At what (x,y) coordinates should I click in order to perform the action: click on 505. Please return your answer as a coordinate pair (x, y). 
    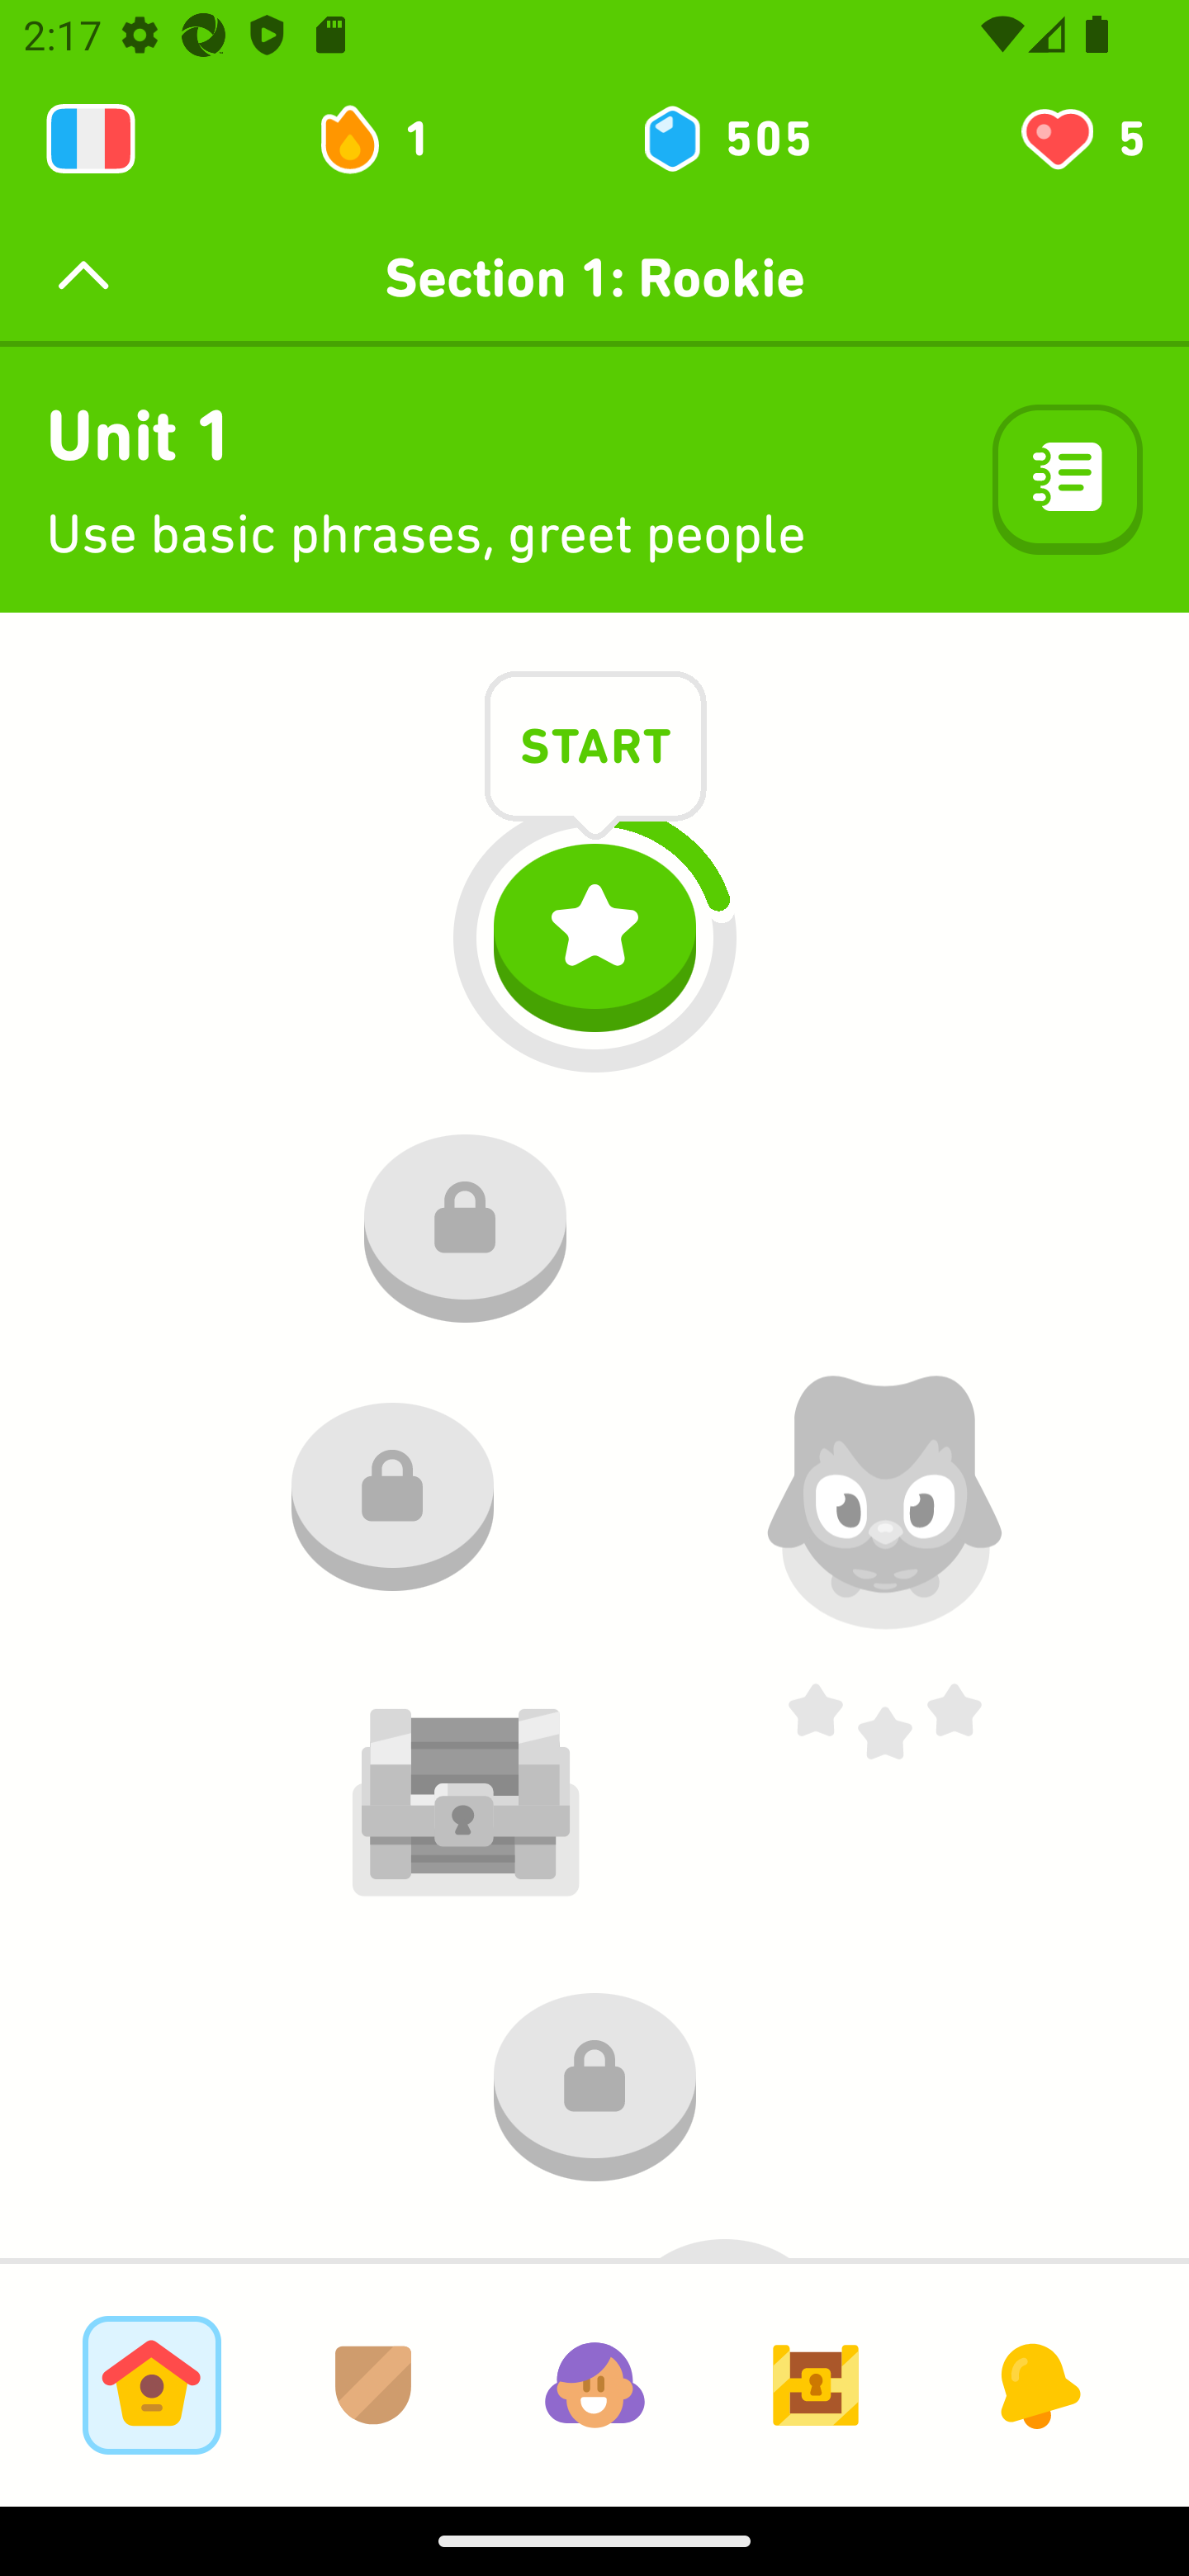
    Looking at the image, I should click on (725, 139).